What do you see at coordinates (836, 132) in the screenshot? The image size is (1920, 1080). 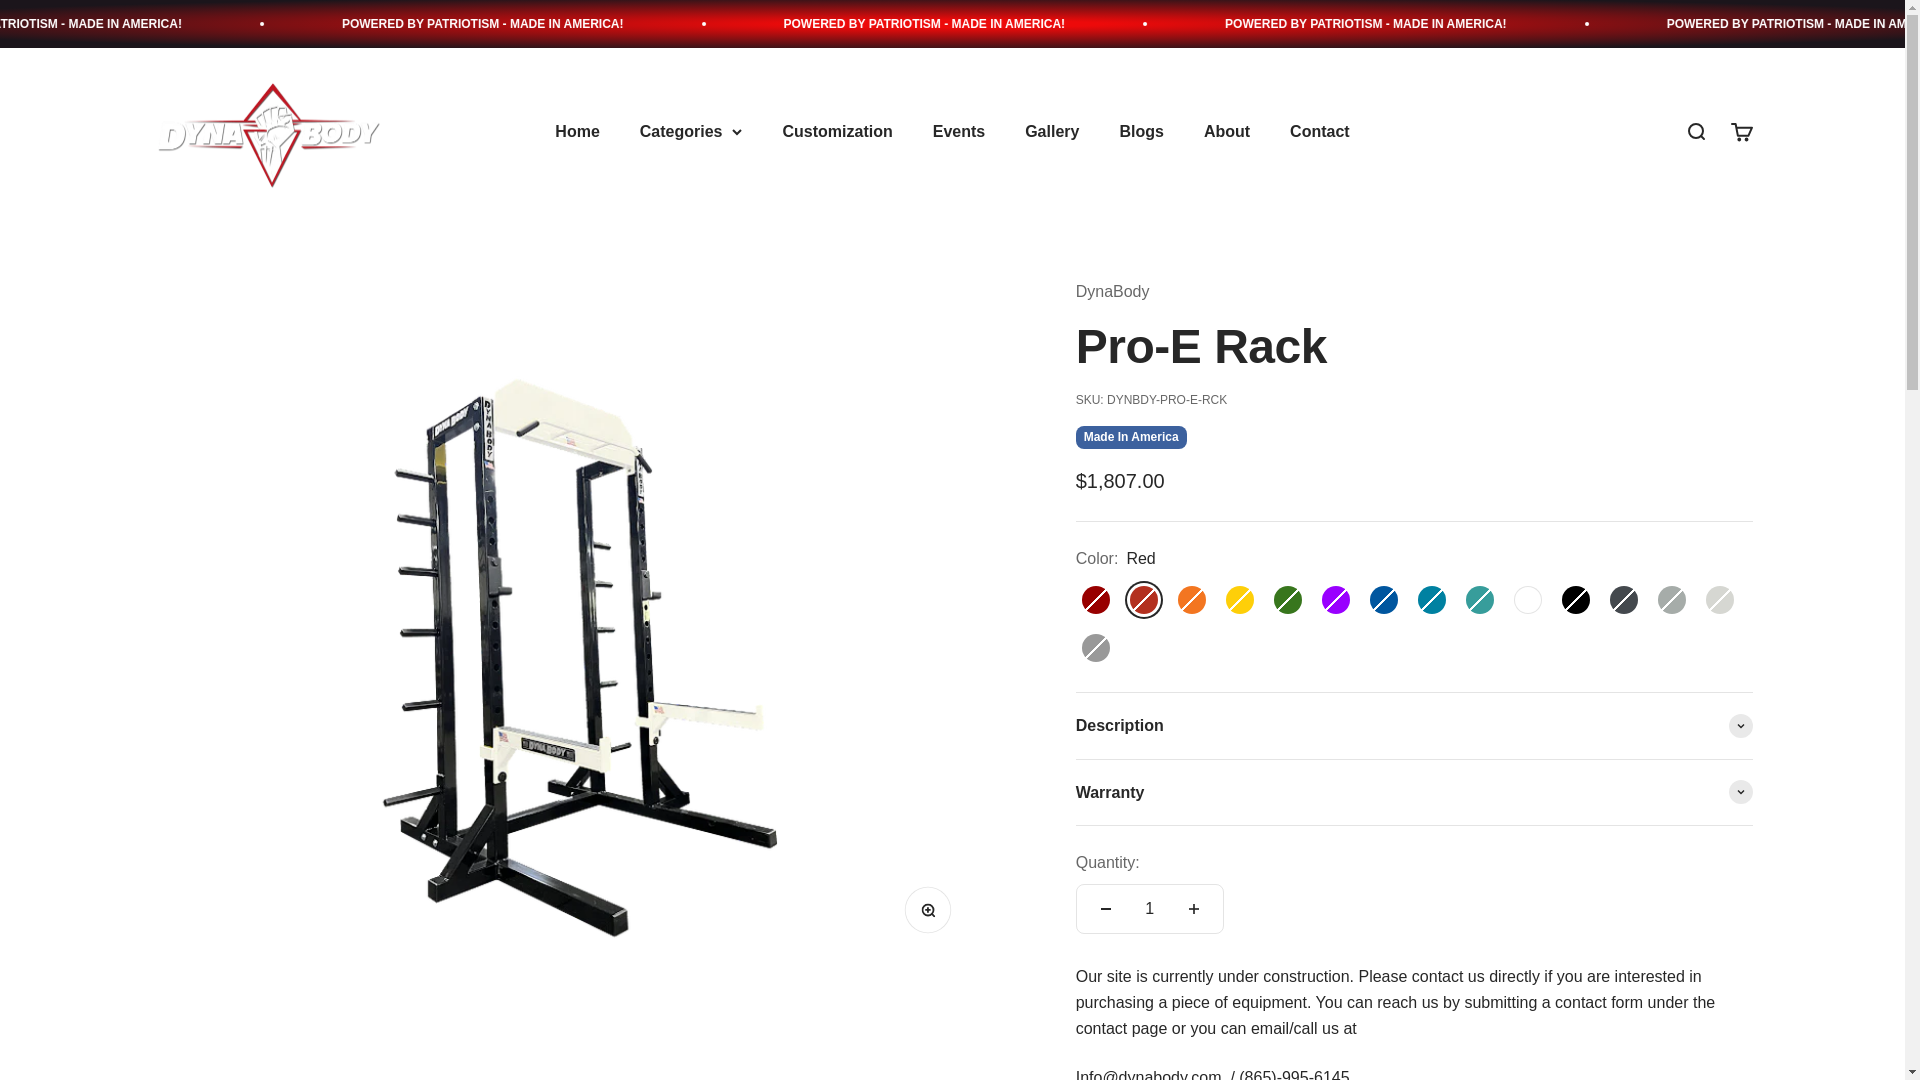 I see `Customization` at bounding box center [836, 132].